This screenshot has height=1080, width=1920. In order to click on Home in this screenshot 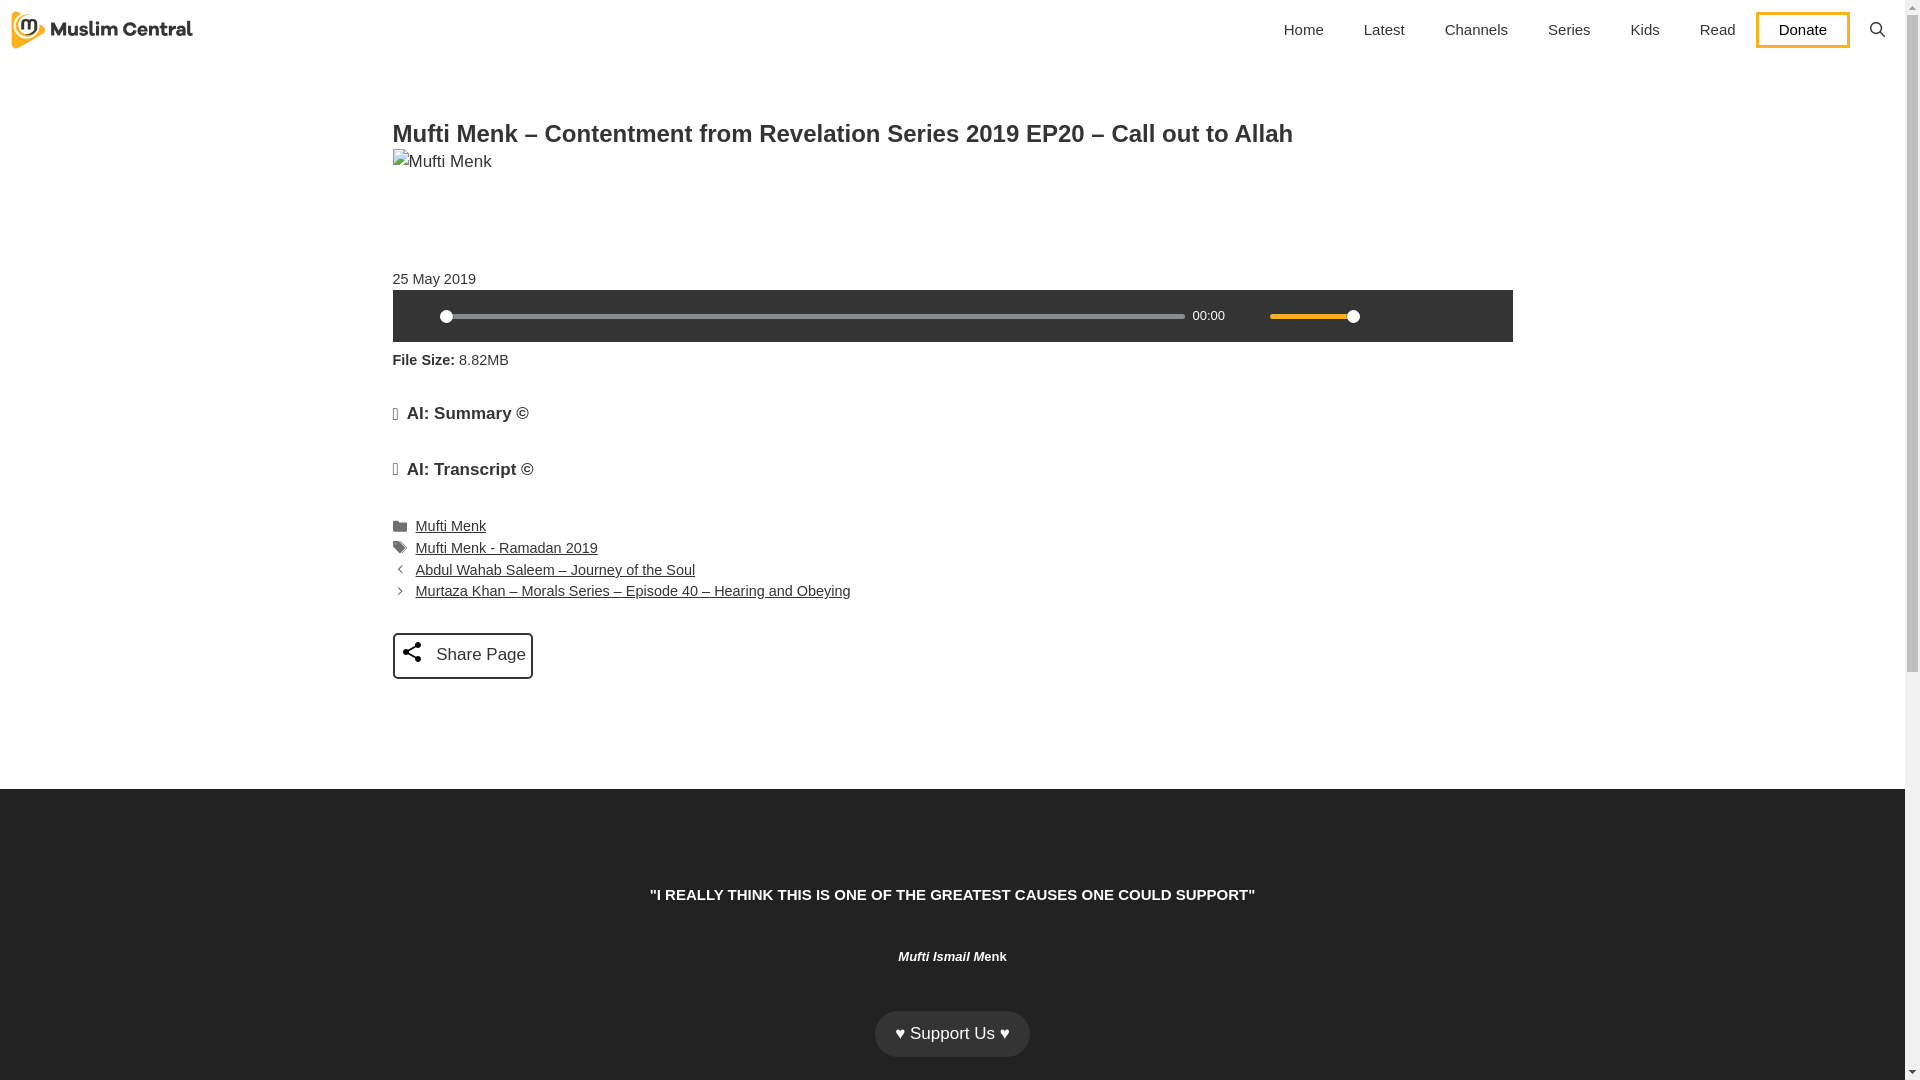, I will do `click(1304, 30)`.